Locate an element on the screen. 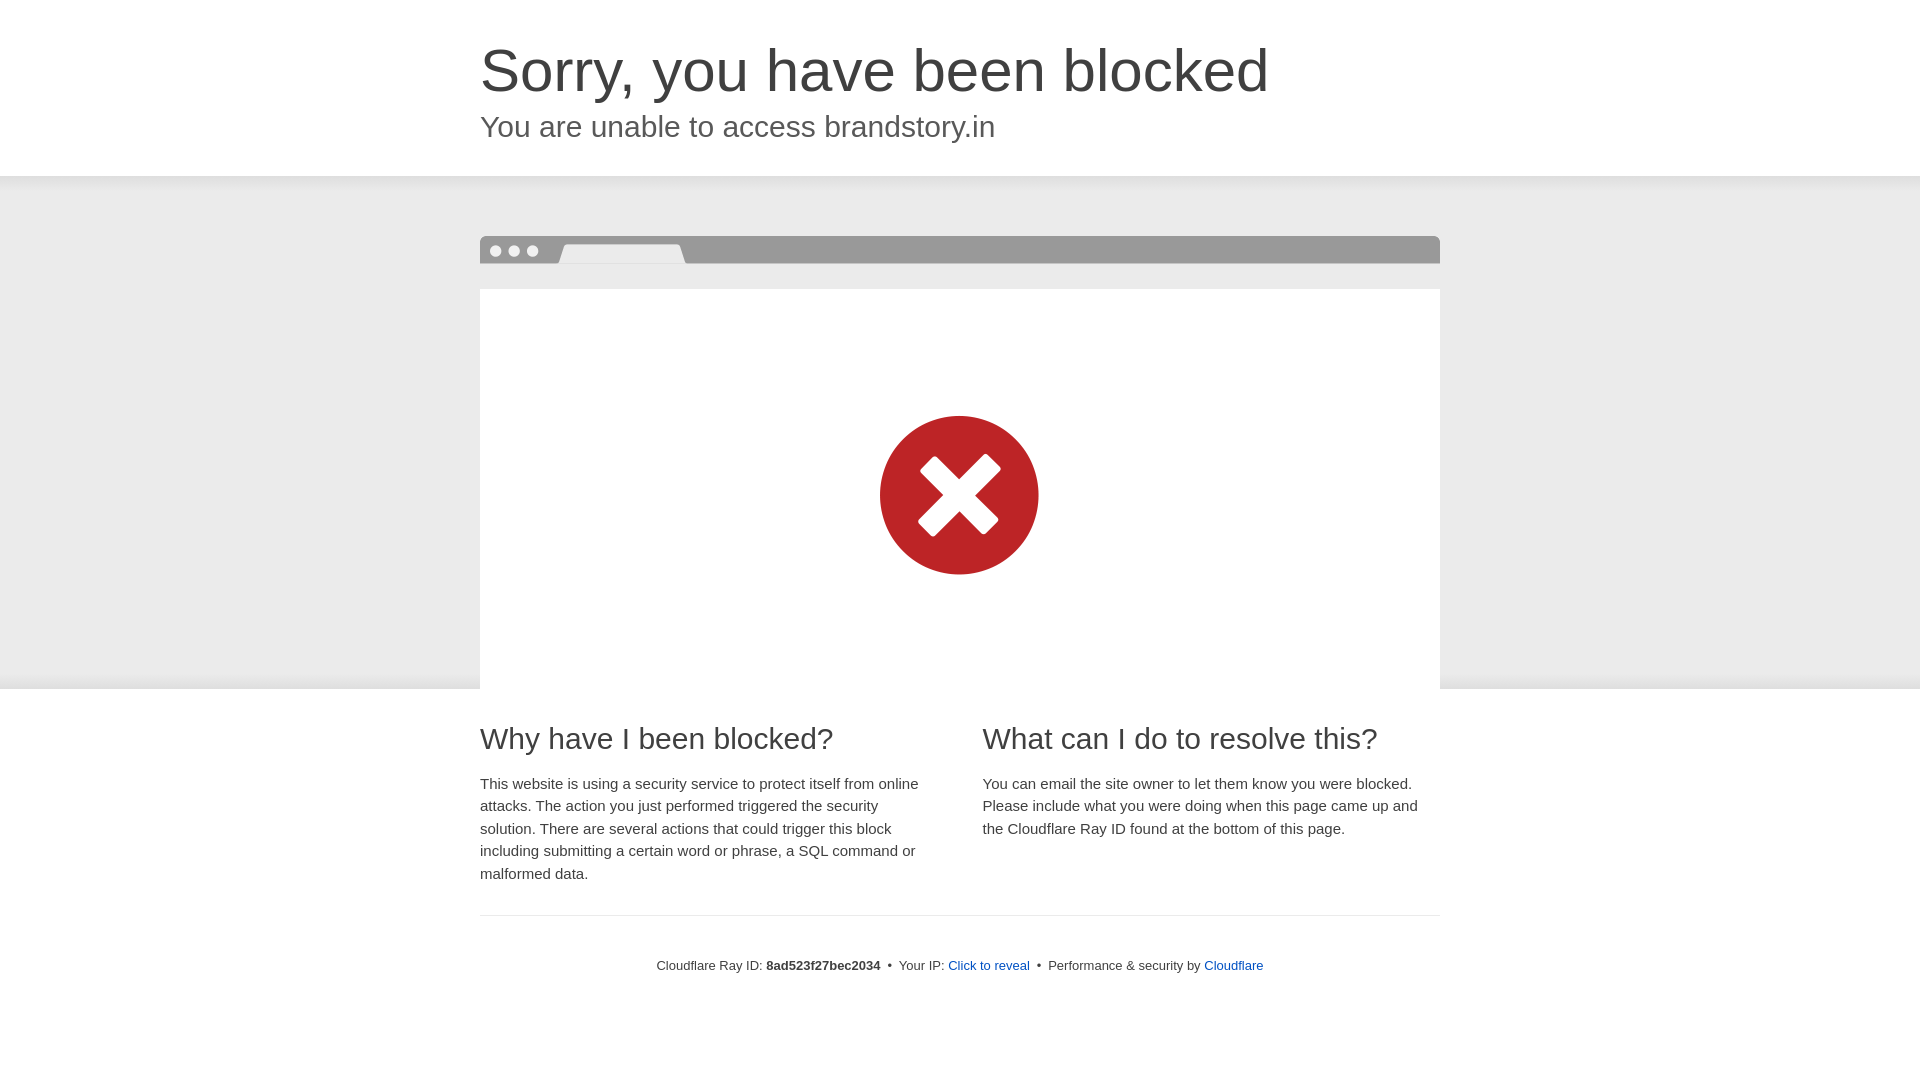 The image size is (1920, 1080). Cloudflare is located at coordinates (1233, 965).